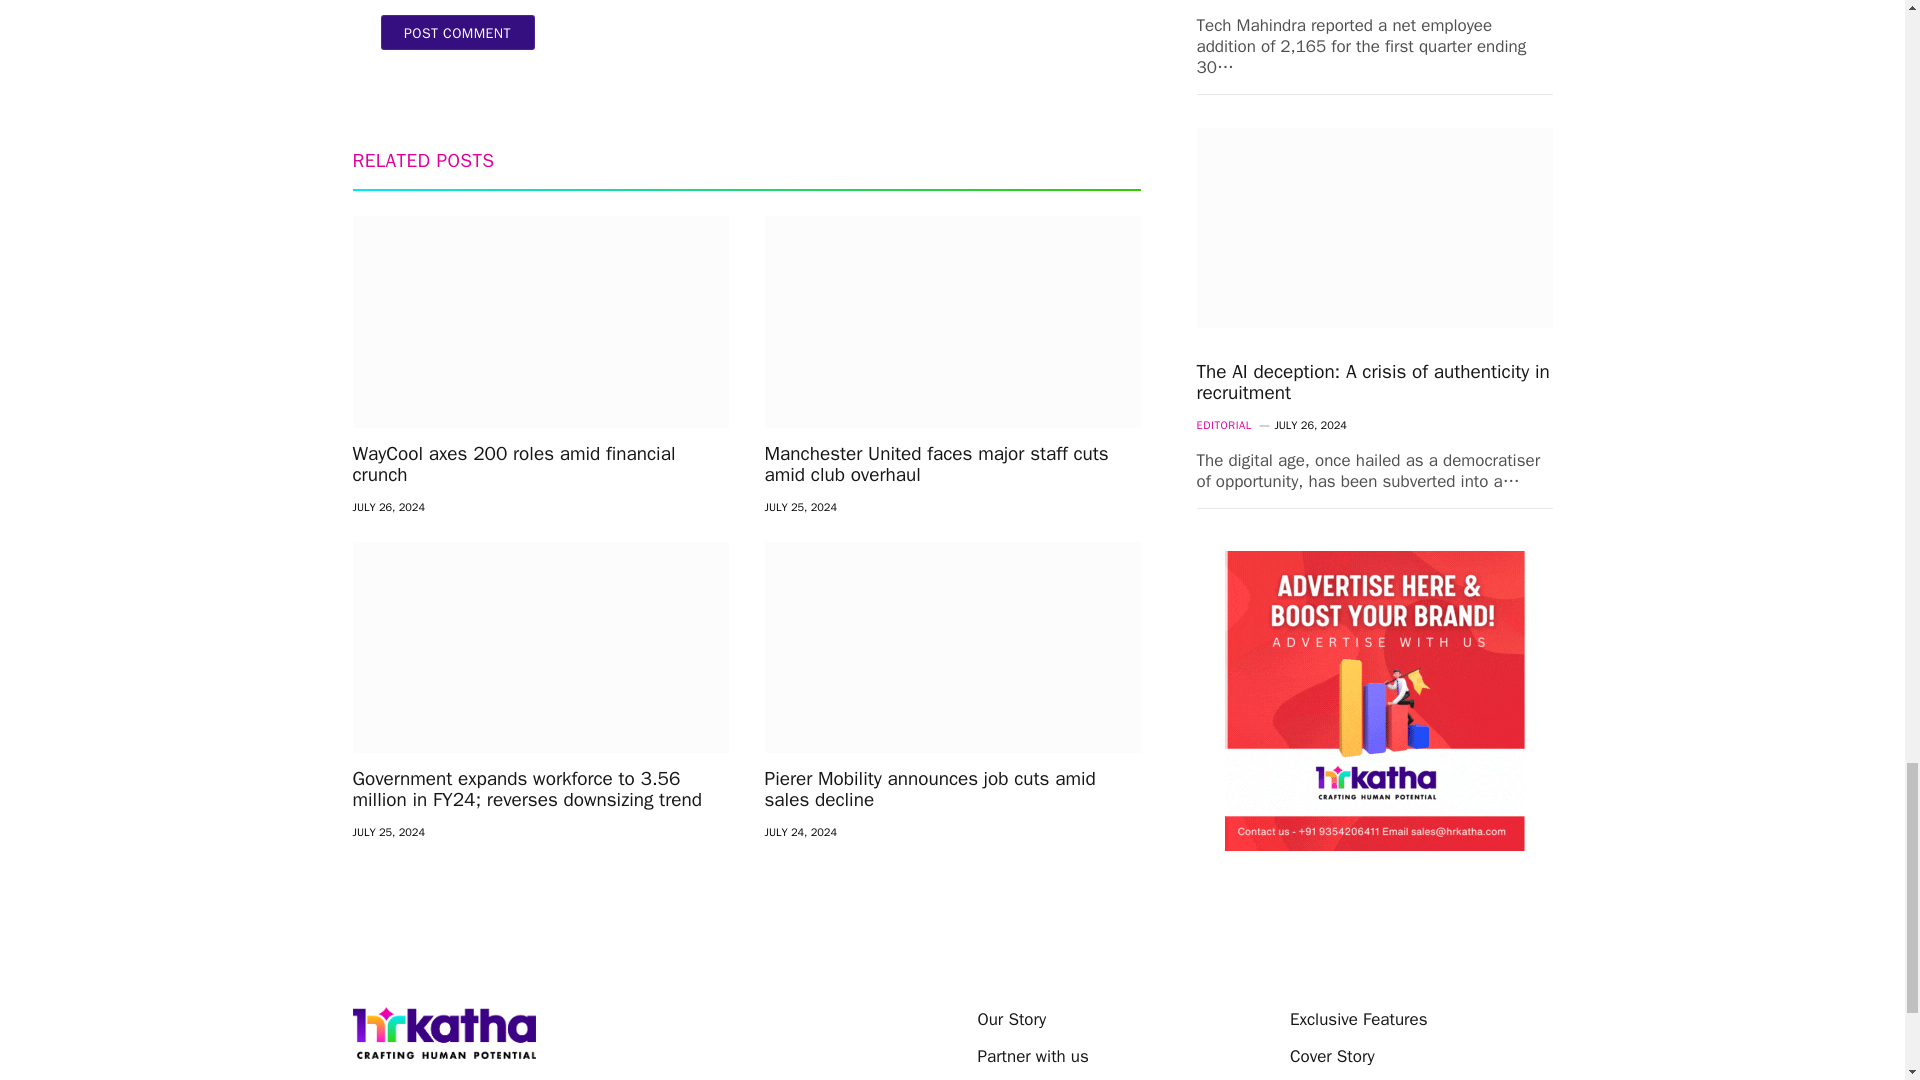 The width and height of the screenshot is (1920, 1080). I want to click on Post Comment, so click(456, 32).